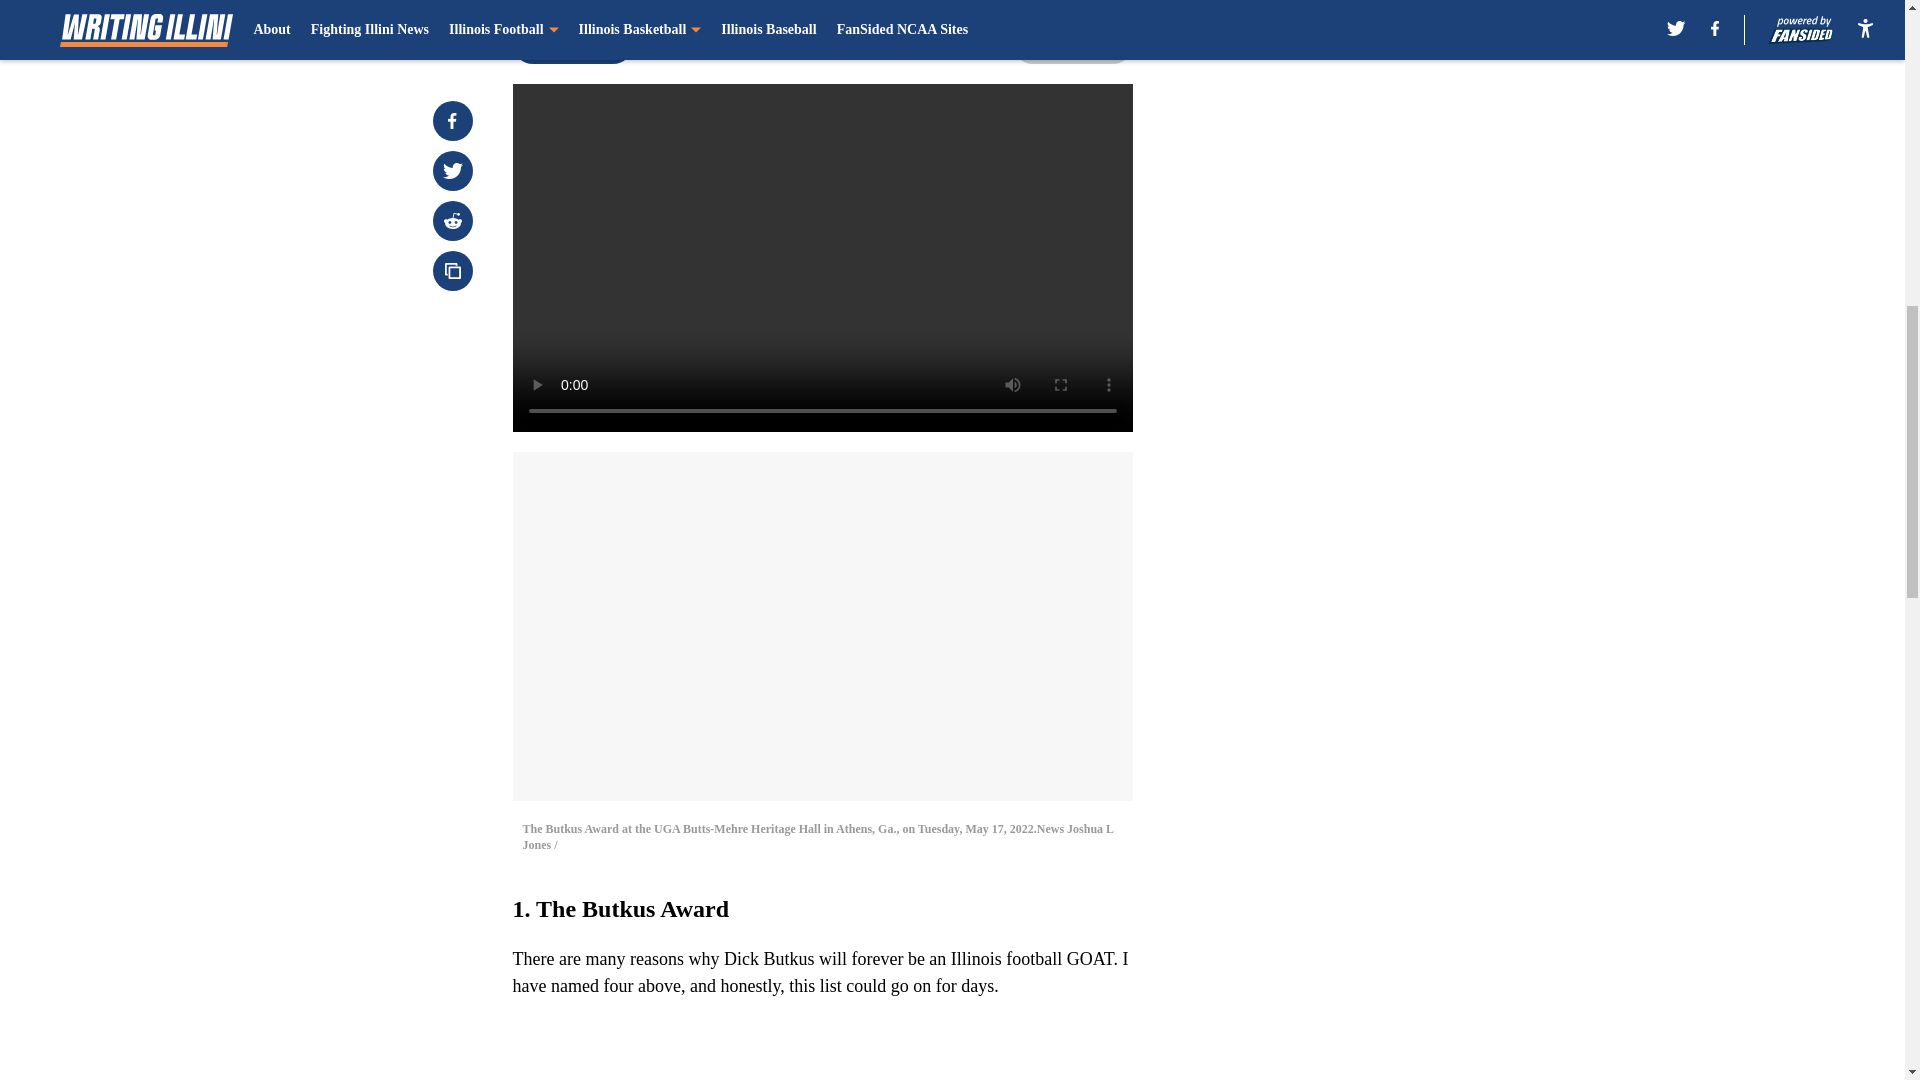  What do you see at coordinates (1382, 148) in the screenshot?
I see `3rd party ad content` at bounding box center [1382, 148].